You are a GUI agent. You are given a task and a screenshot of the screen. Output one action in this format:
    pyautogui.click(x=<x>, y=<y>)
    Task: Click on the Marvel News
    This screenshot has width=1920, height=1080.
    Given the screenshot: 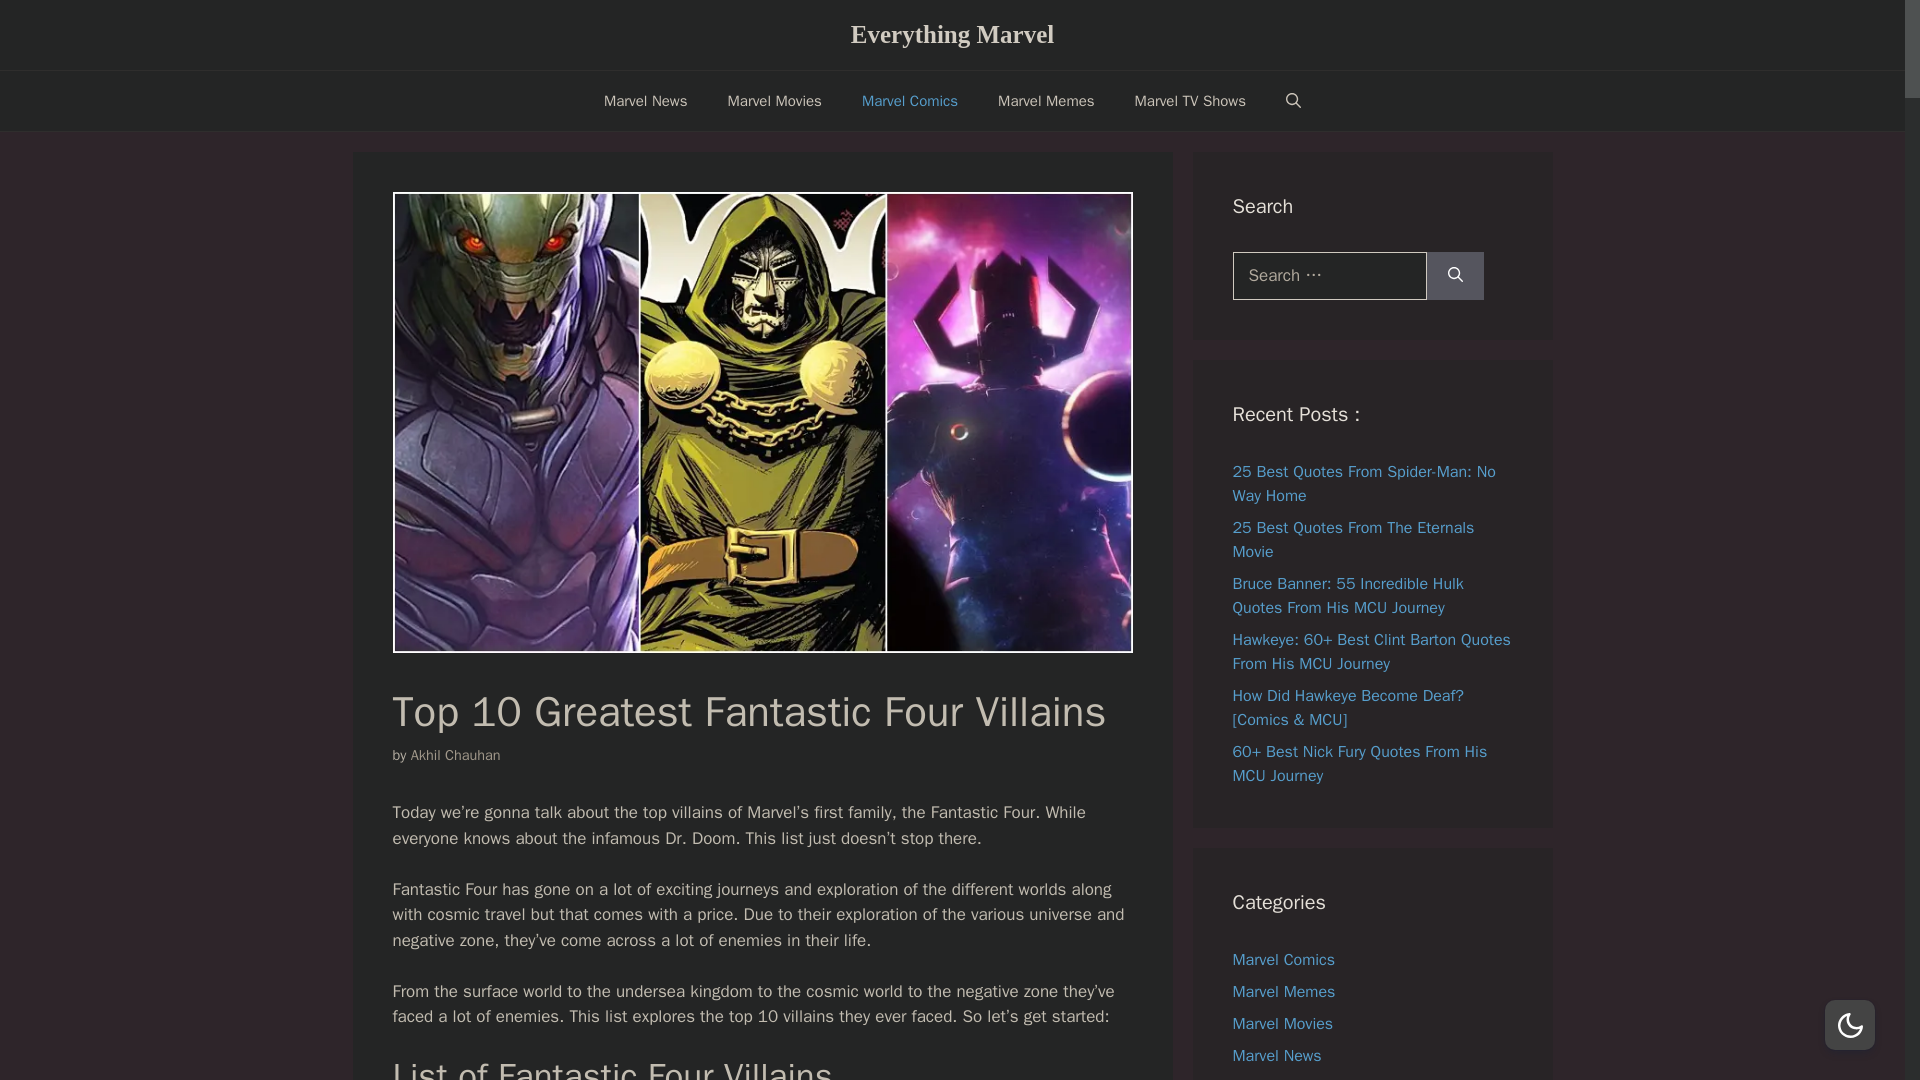 What is the action you would take?
    pyautogui.click(x=646, y=100)
    